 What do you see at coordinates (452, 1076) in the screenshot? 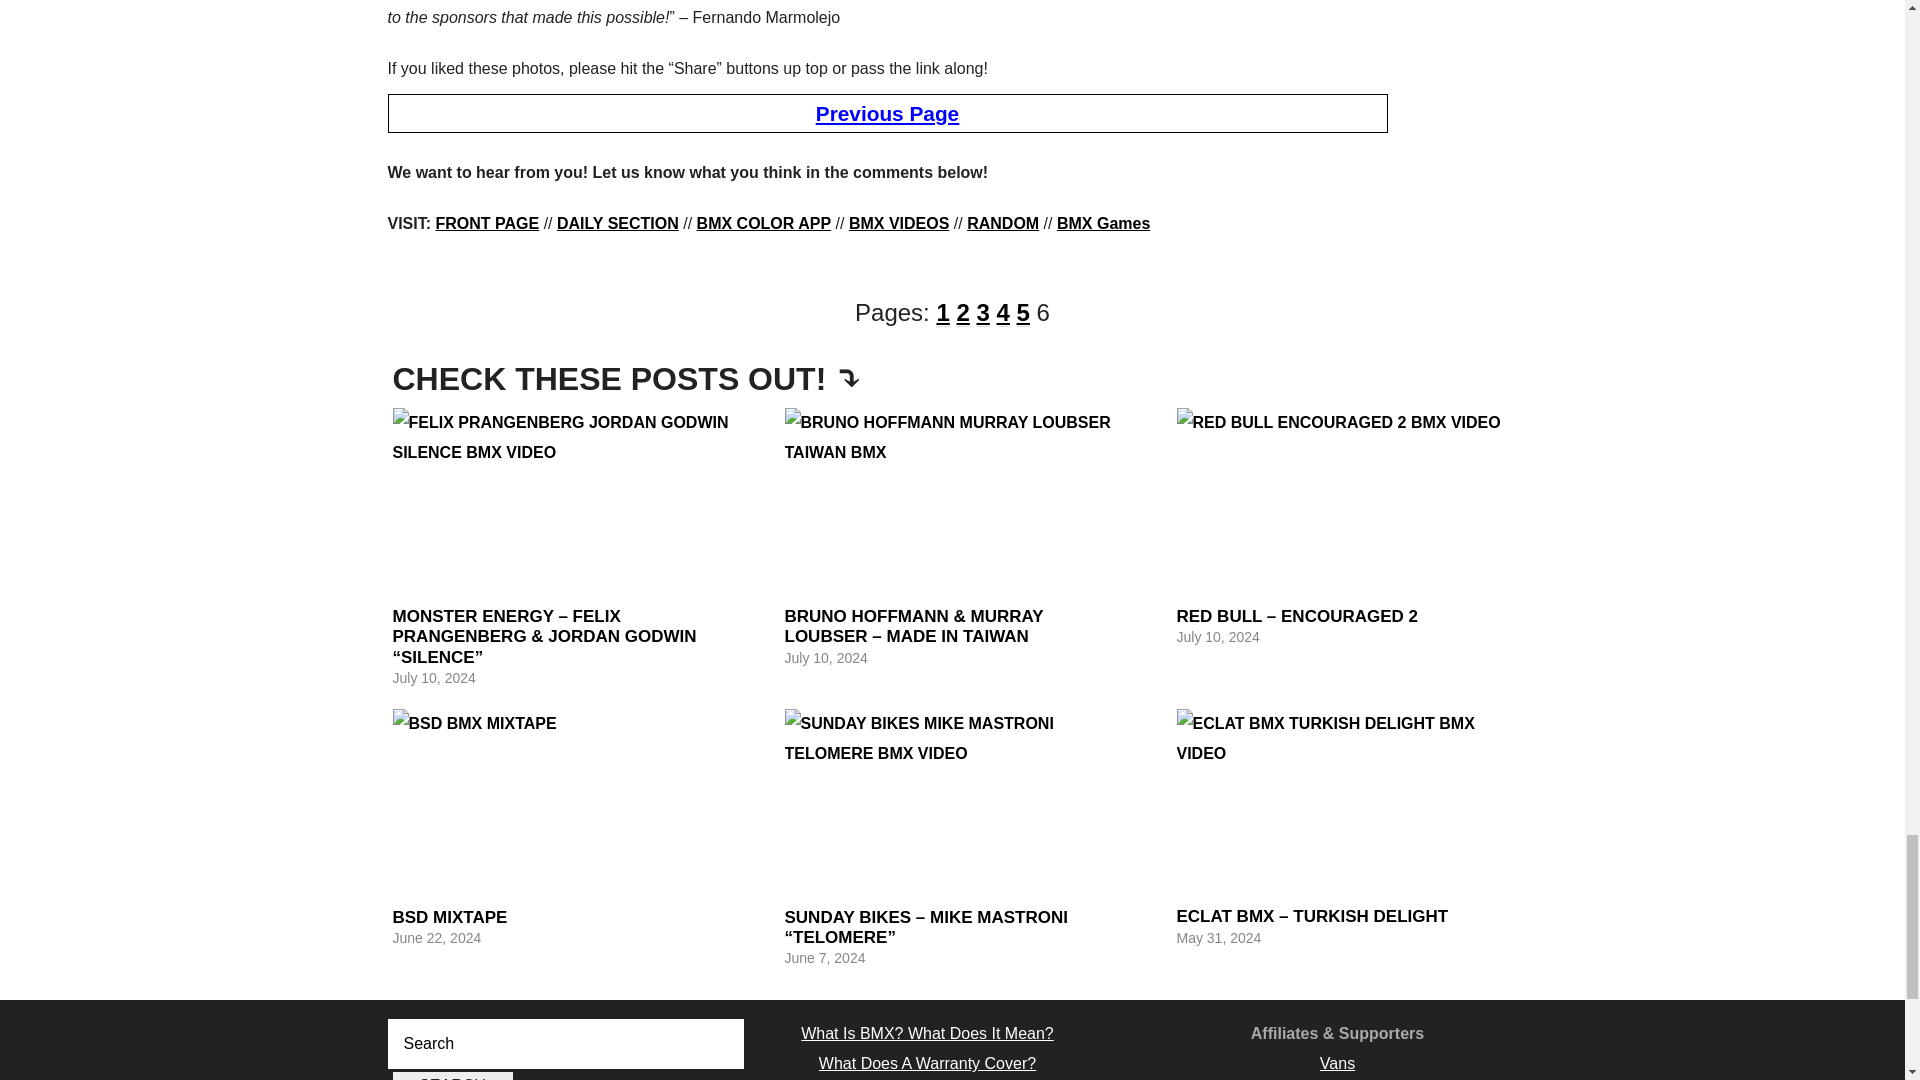
I see `Search` at bounding box center [452, 1076].